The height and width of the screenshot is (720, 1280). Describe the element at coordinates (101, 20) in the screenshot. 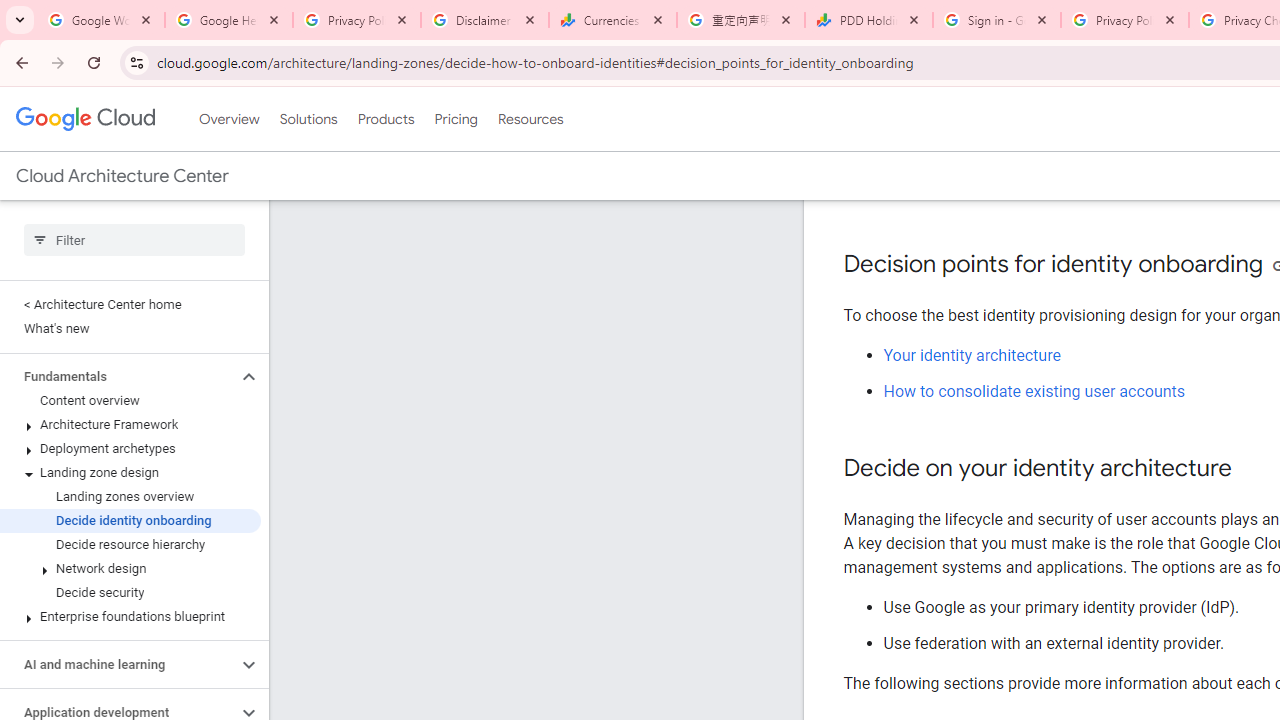

I see `Google Workspace Admin Community` at that location.